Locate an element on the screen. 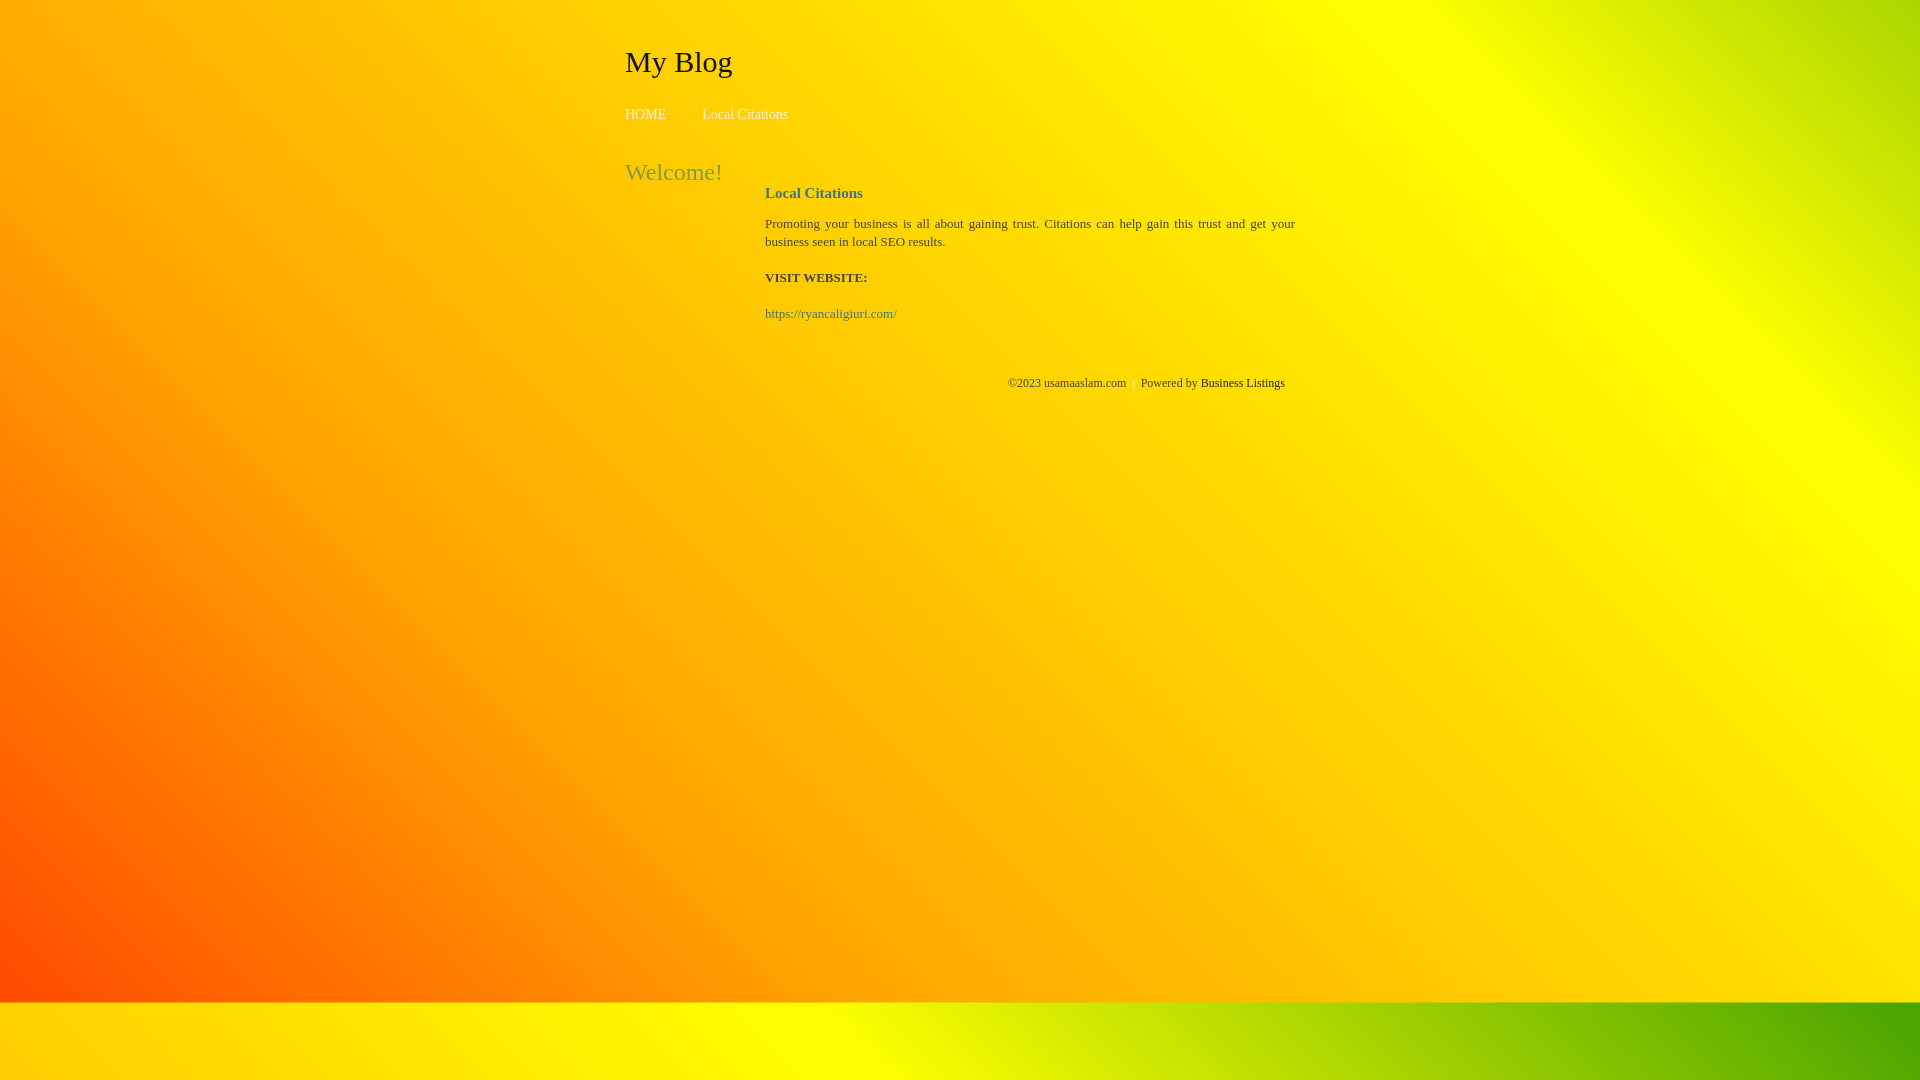 The width and height of the screenshot is (1920, 1080). My Blog is located at coordinates (679, 61).